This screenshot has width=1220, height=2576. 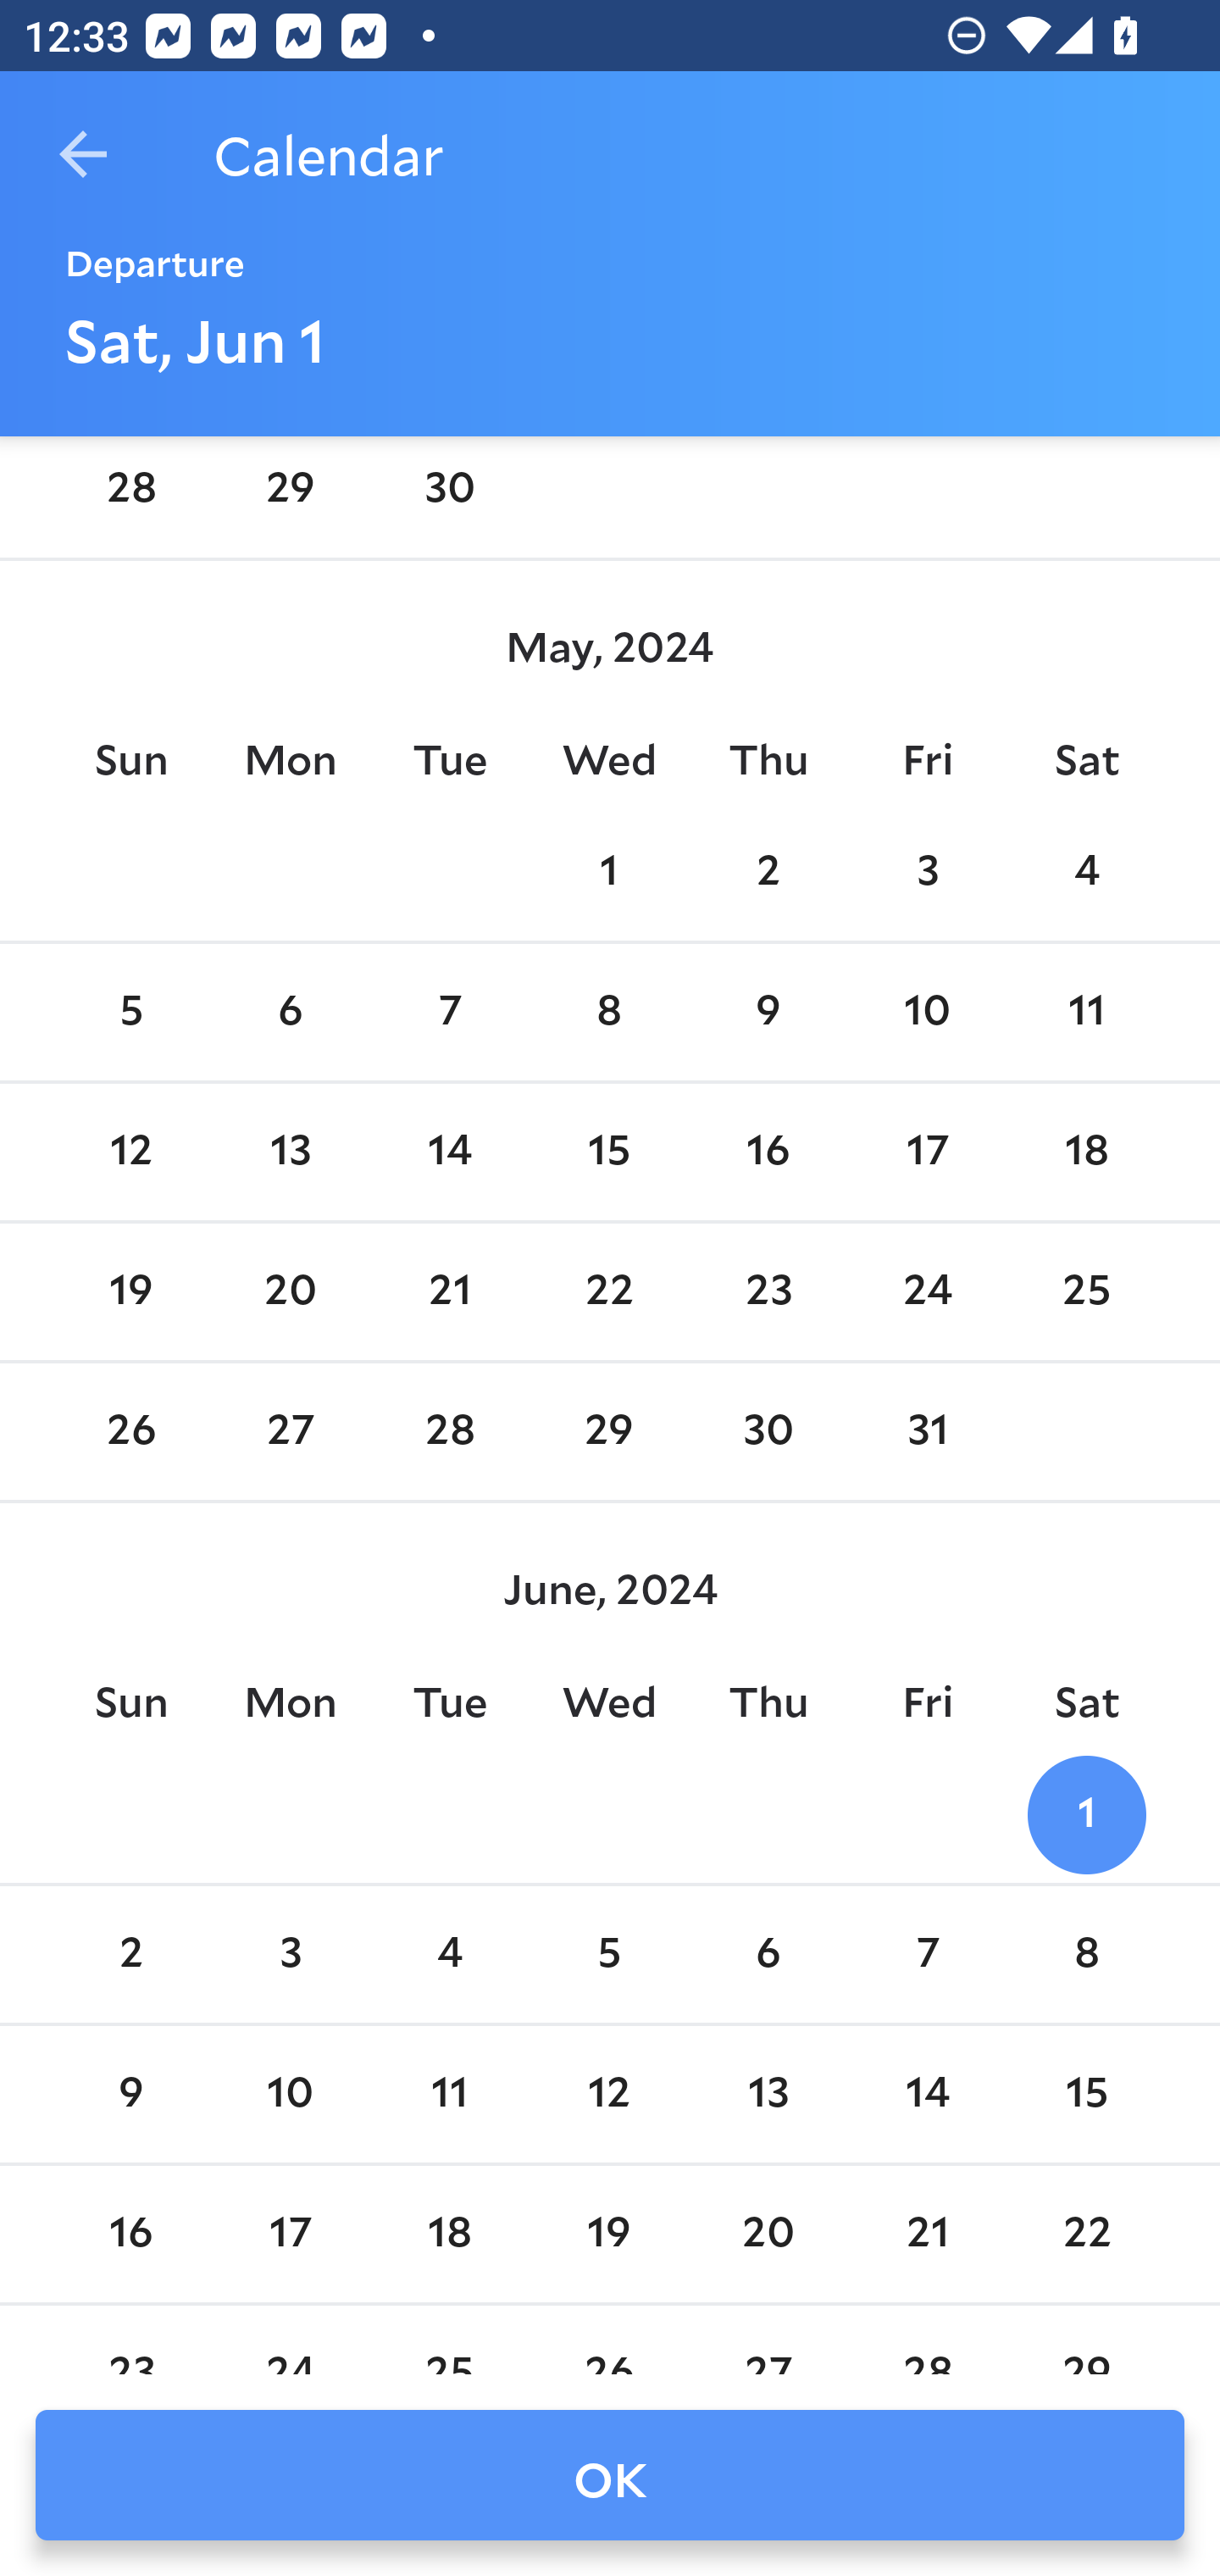 I want to click on 21, so click(x=449, y=1293).